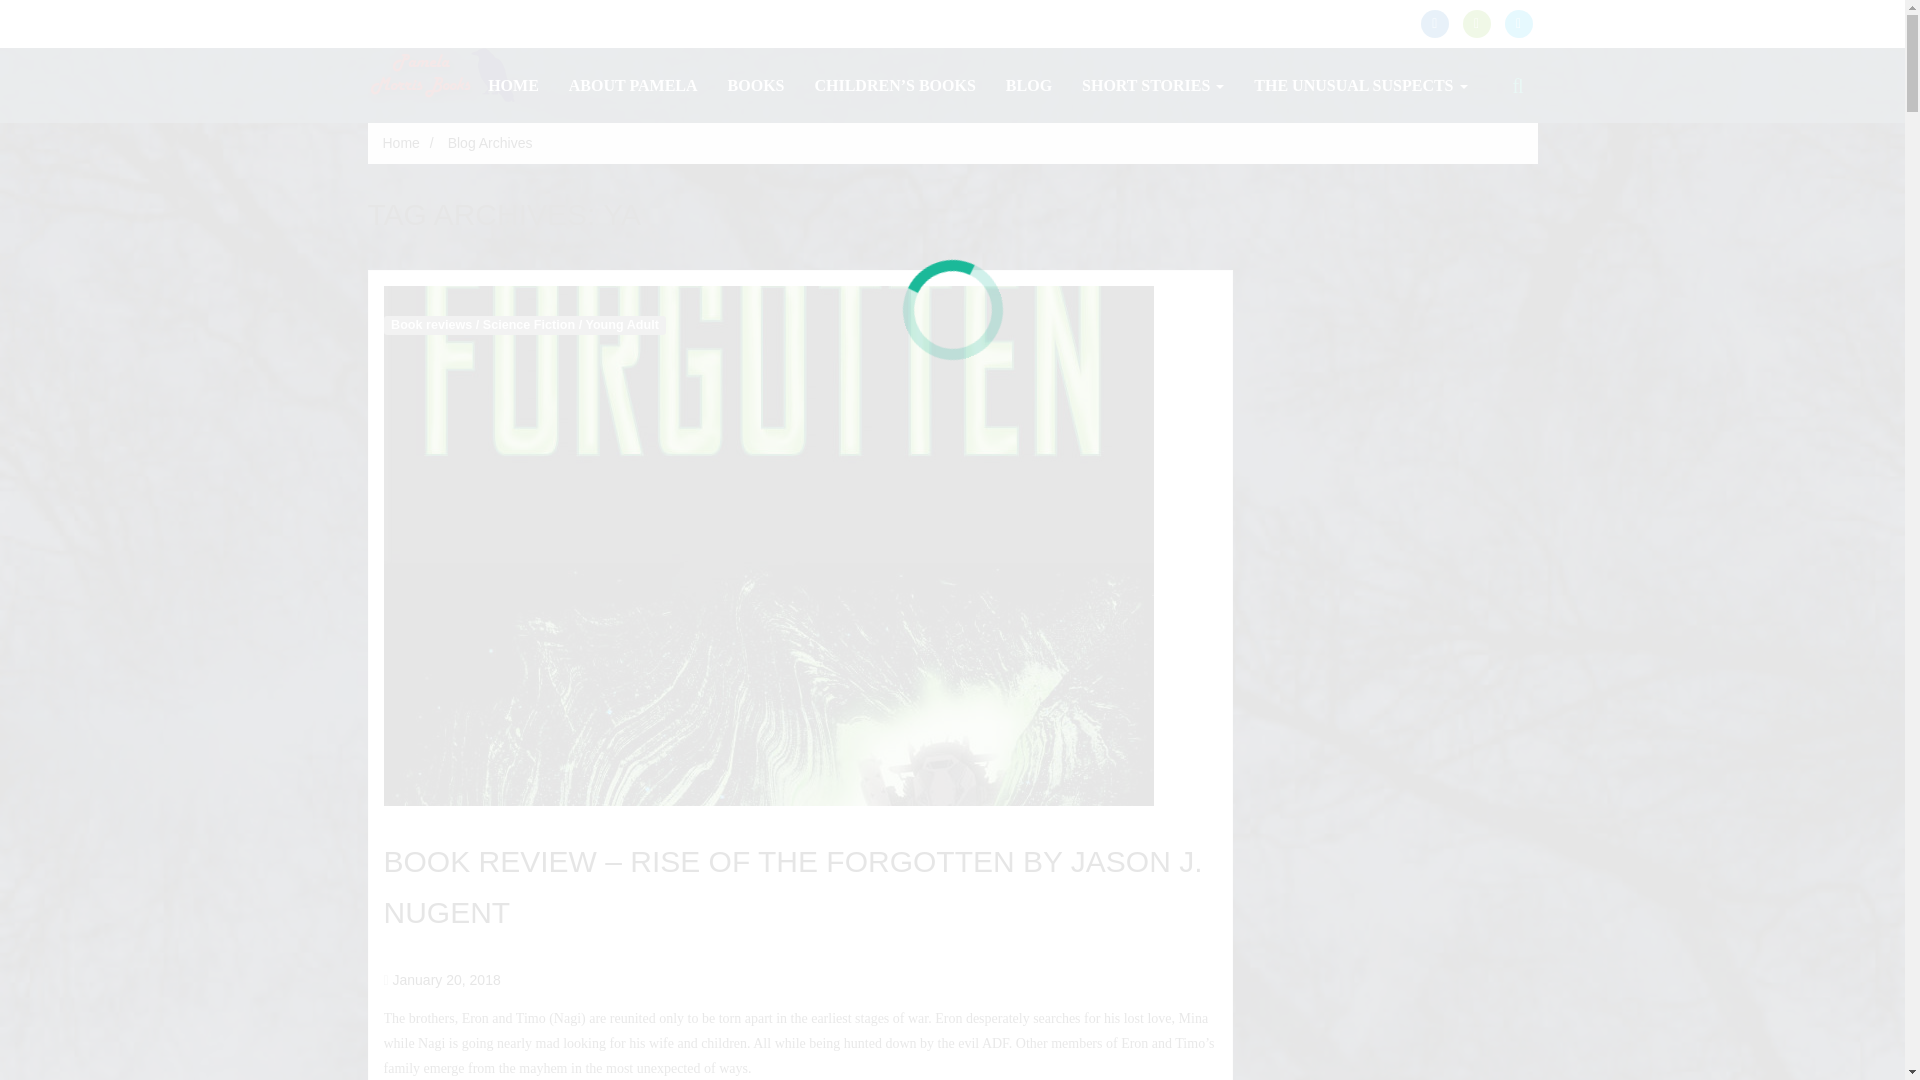 This screenshot has height=1080, width=1920. Describe the element at coordinates (528, 324) in the screenshot. I see `Science Fiction` at that location.